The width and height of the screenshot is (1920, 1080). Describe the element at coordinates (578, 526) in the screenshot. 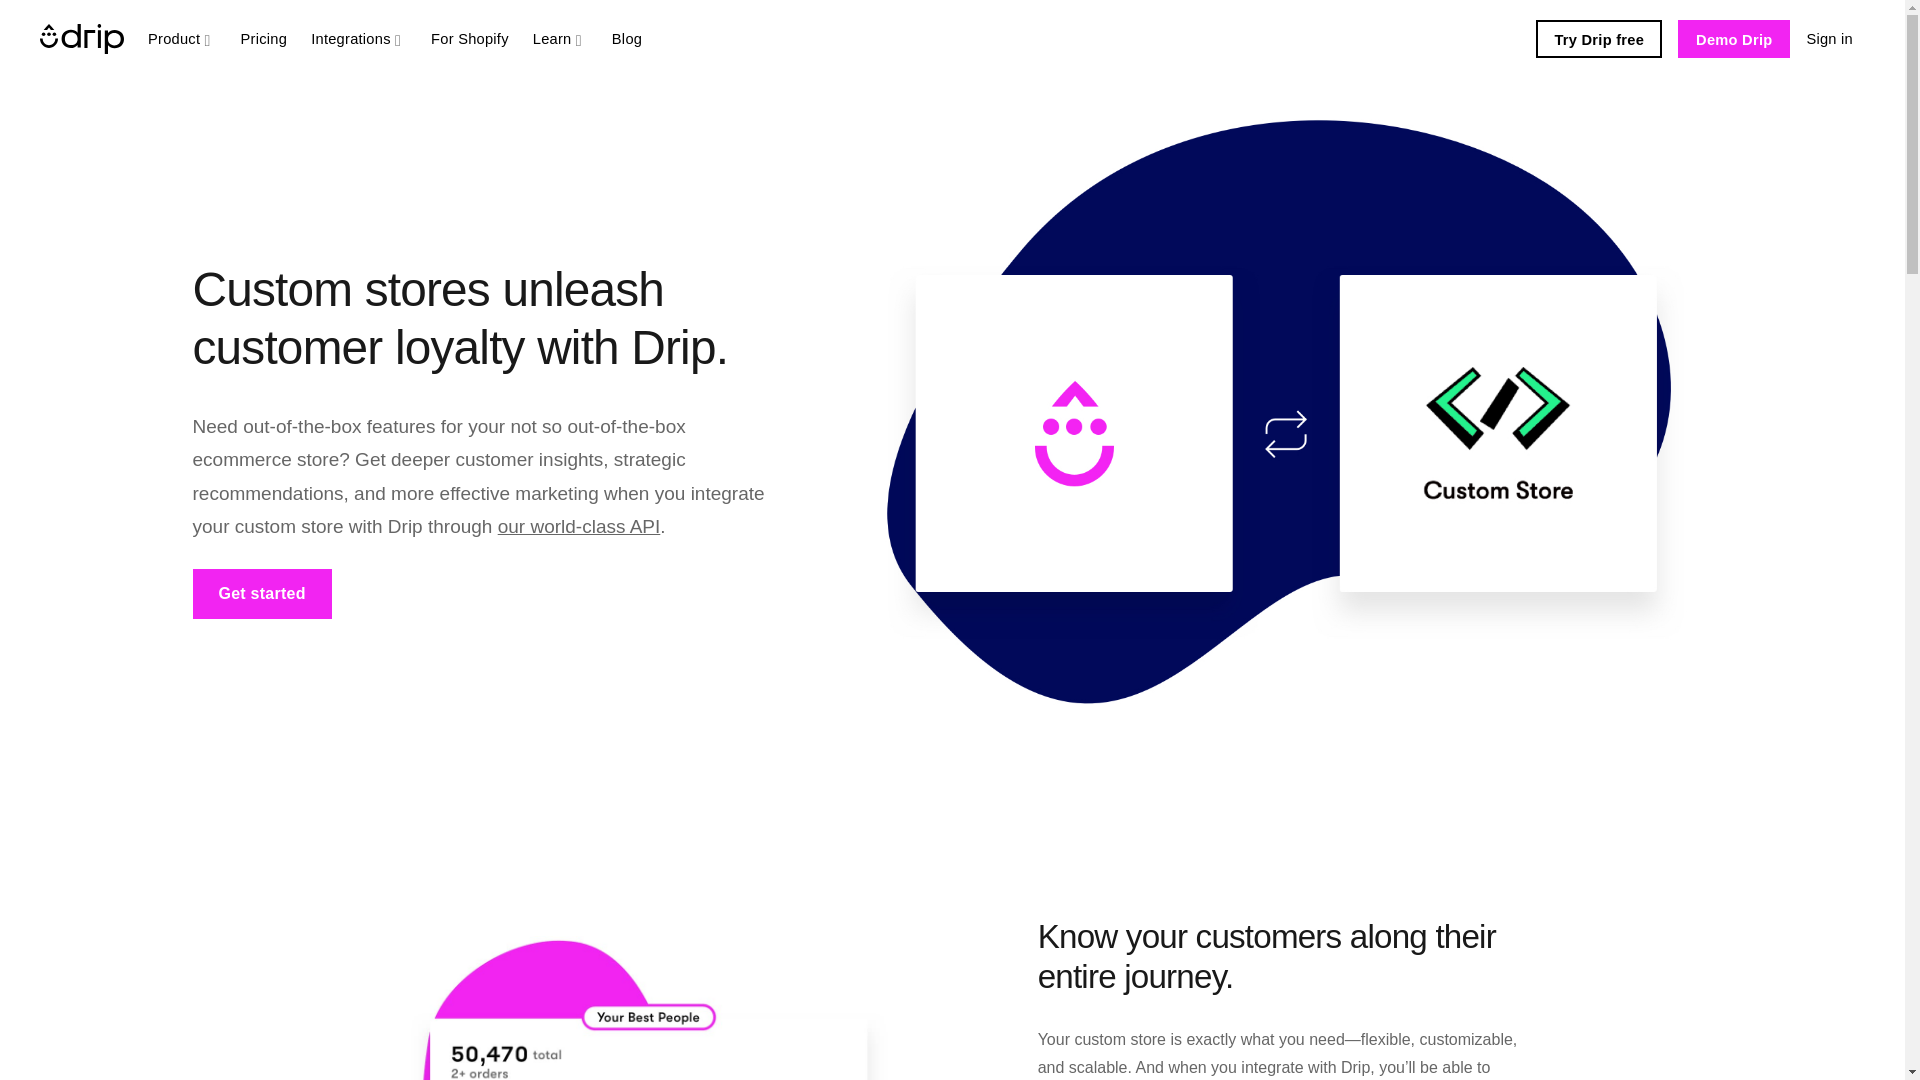

I see `our world-class API` at that location.